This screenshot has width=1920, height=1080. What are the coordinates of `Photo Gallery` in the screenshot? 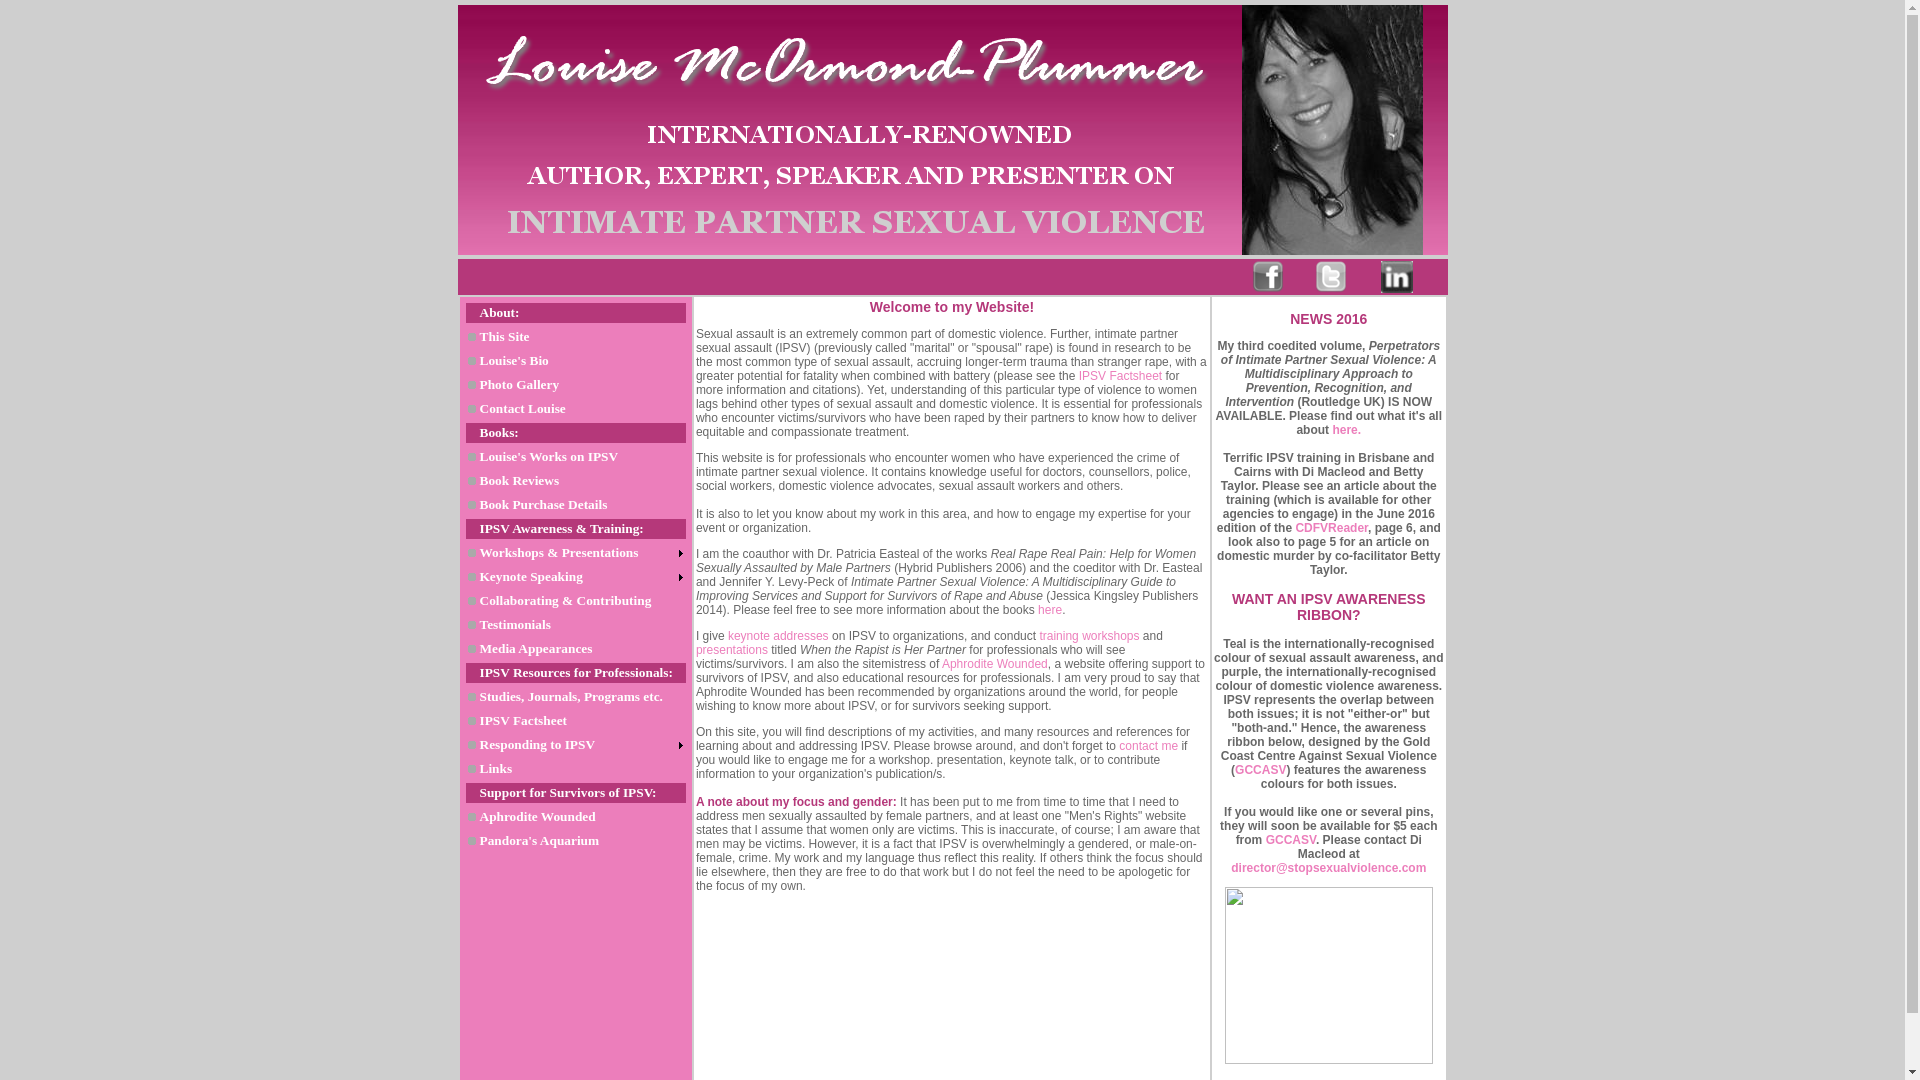 It's located at (576, 385).